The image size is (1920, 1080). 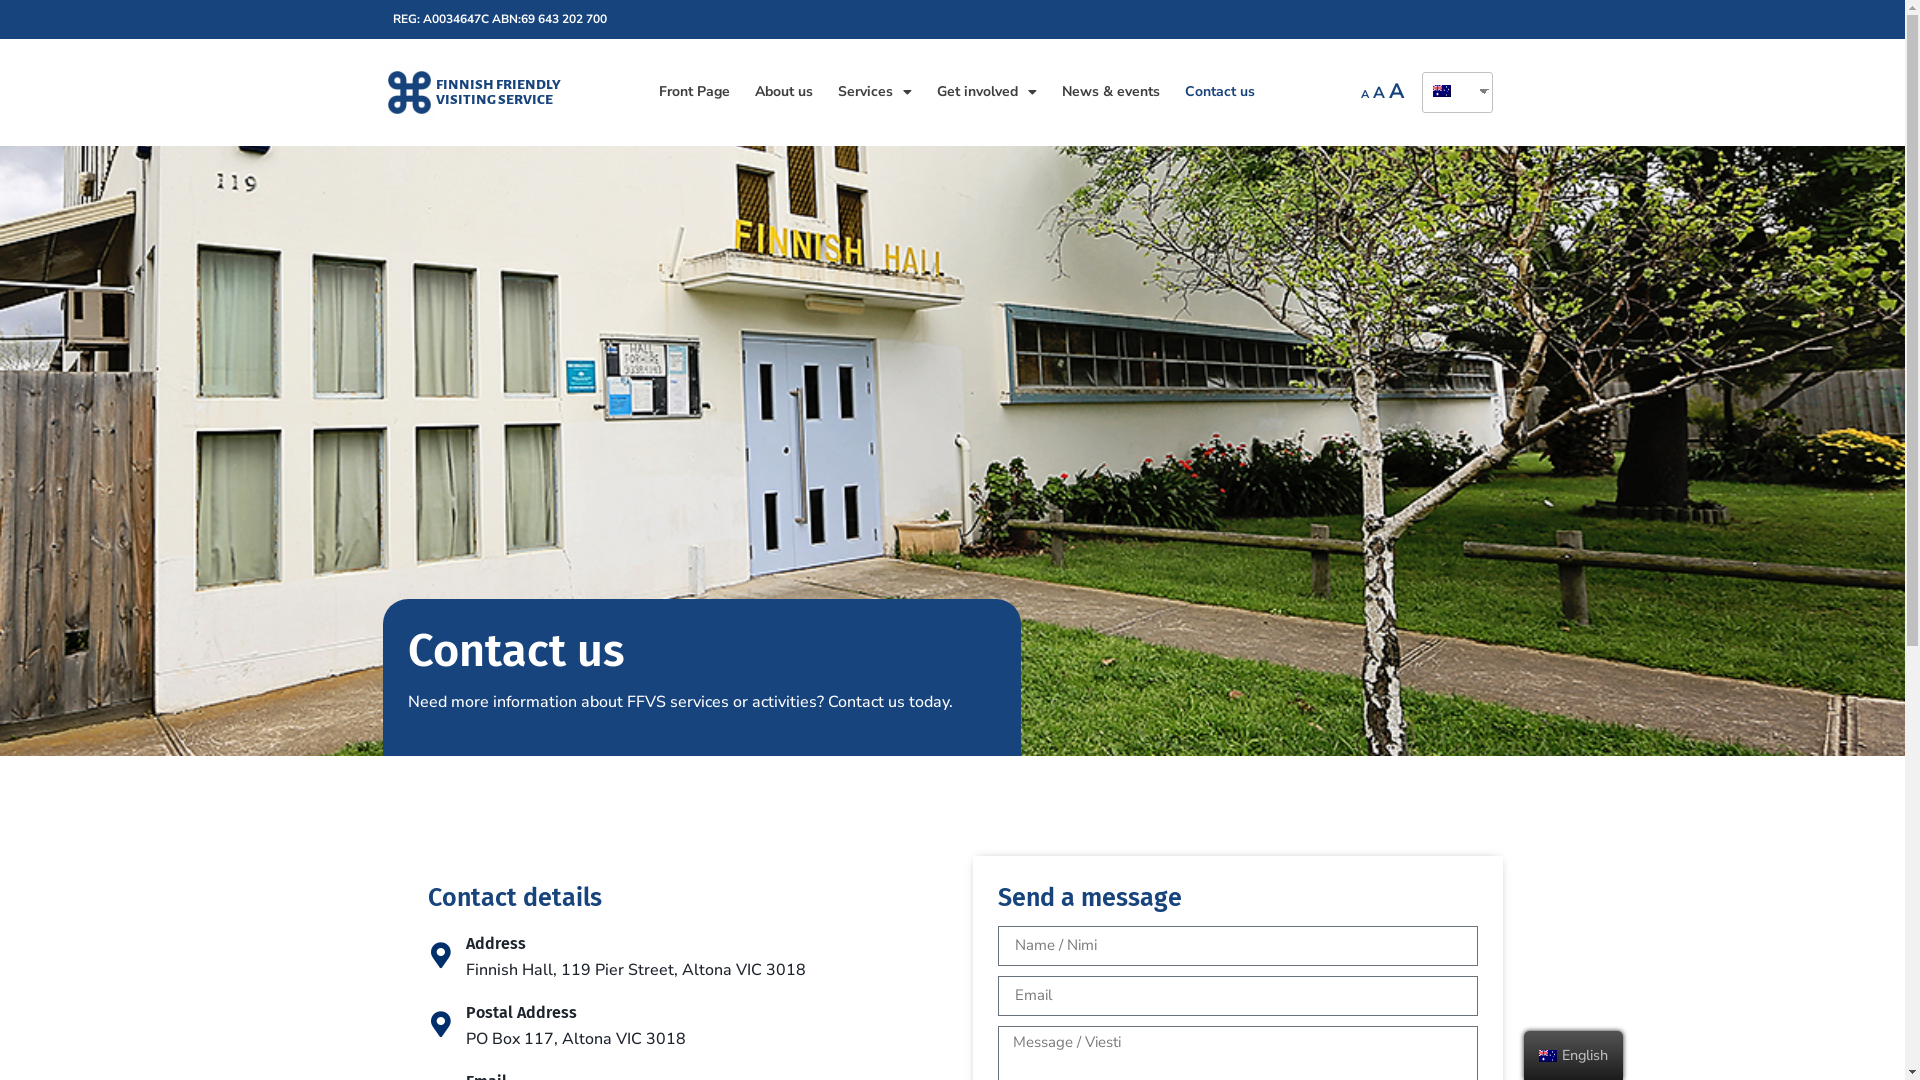 What do you see at coordinates (1365, 94) in the screenshot?
I see `A` at bounding box center [1365, 94].